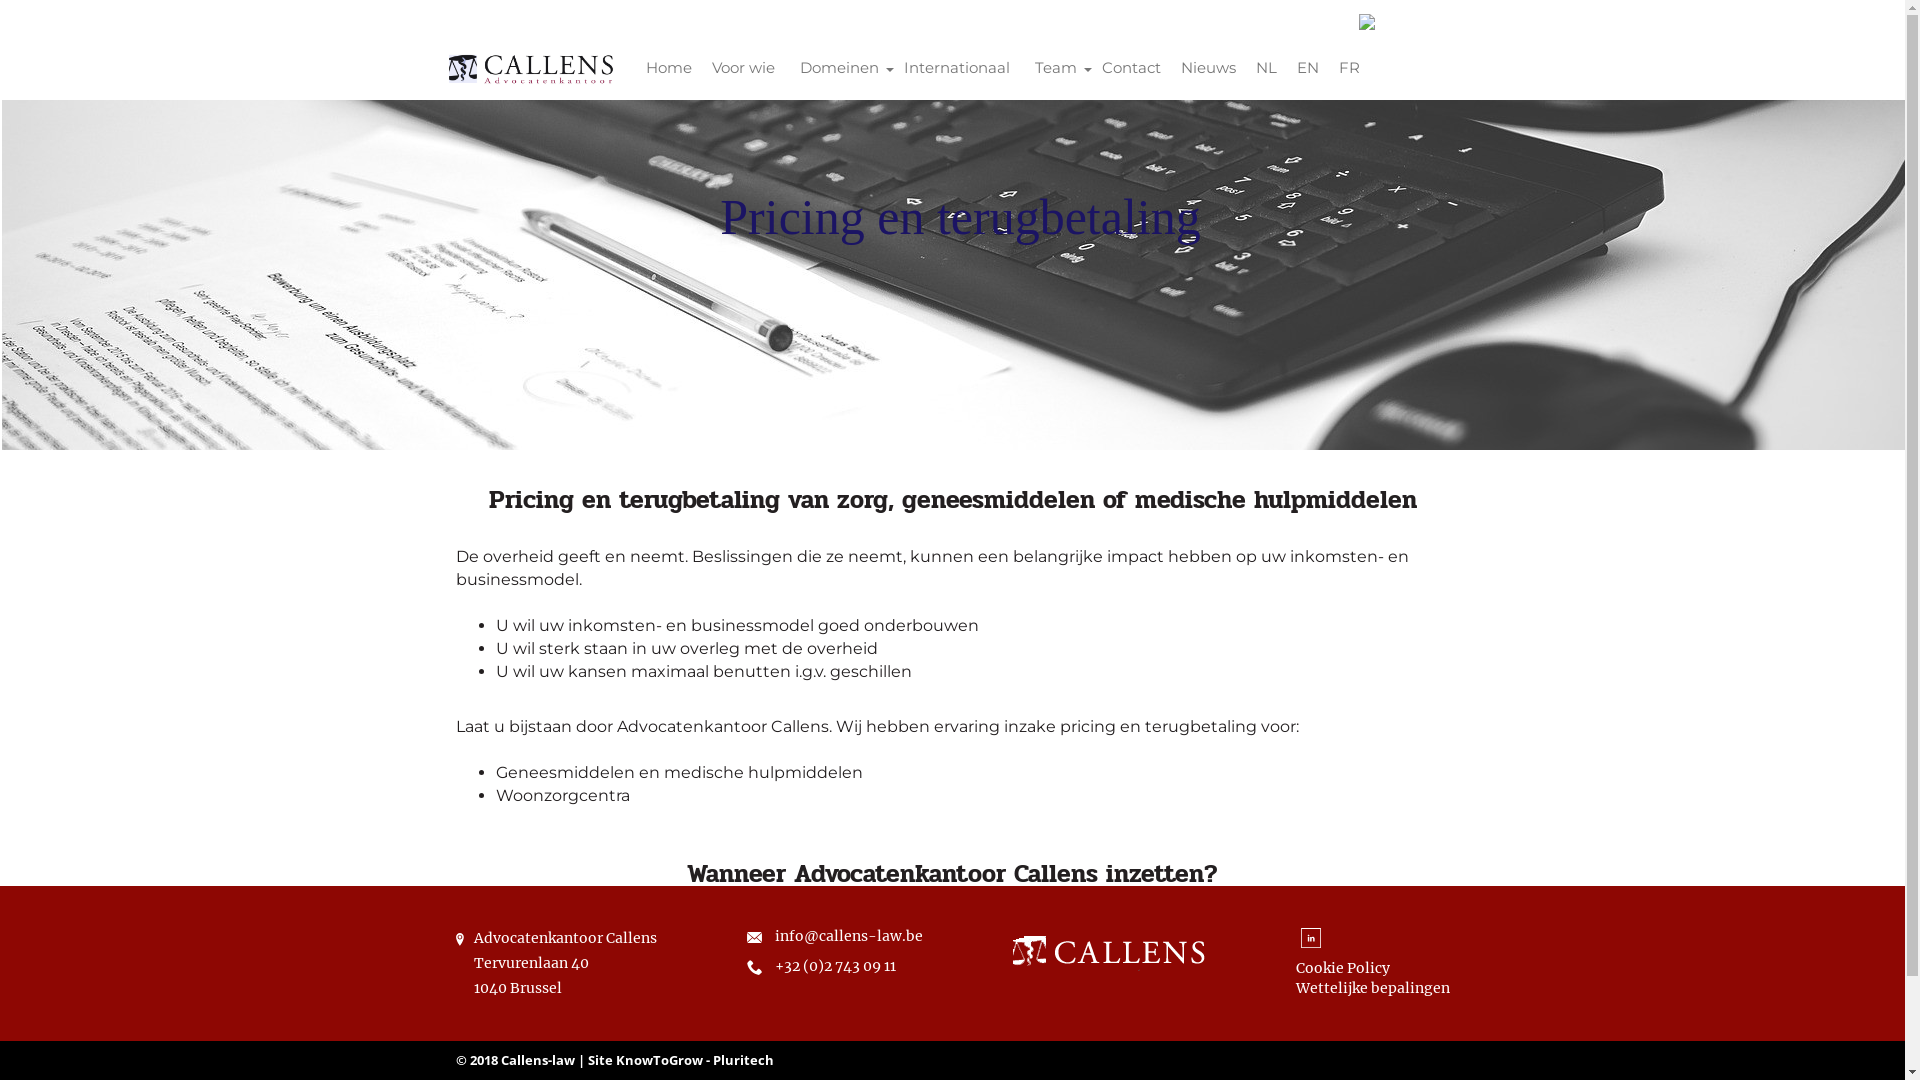 This screenshot has width=1920, height=1080. Describe the element at coordinates (753, 1052) in the screenshot. I see `Contacteer ons` at that location.